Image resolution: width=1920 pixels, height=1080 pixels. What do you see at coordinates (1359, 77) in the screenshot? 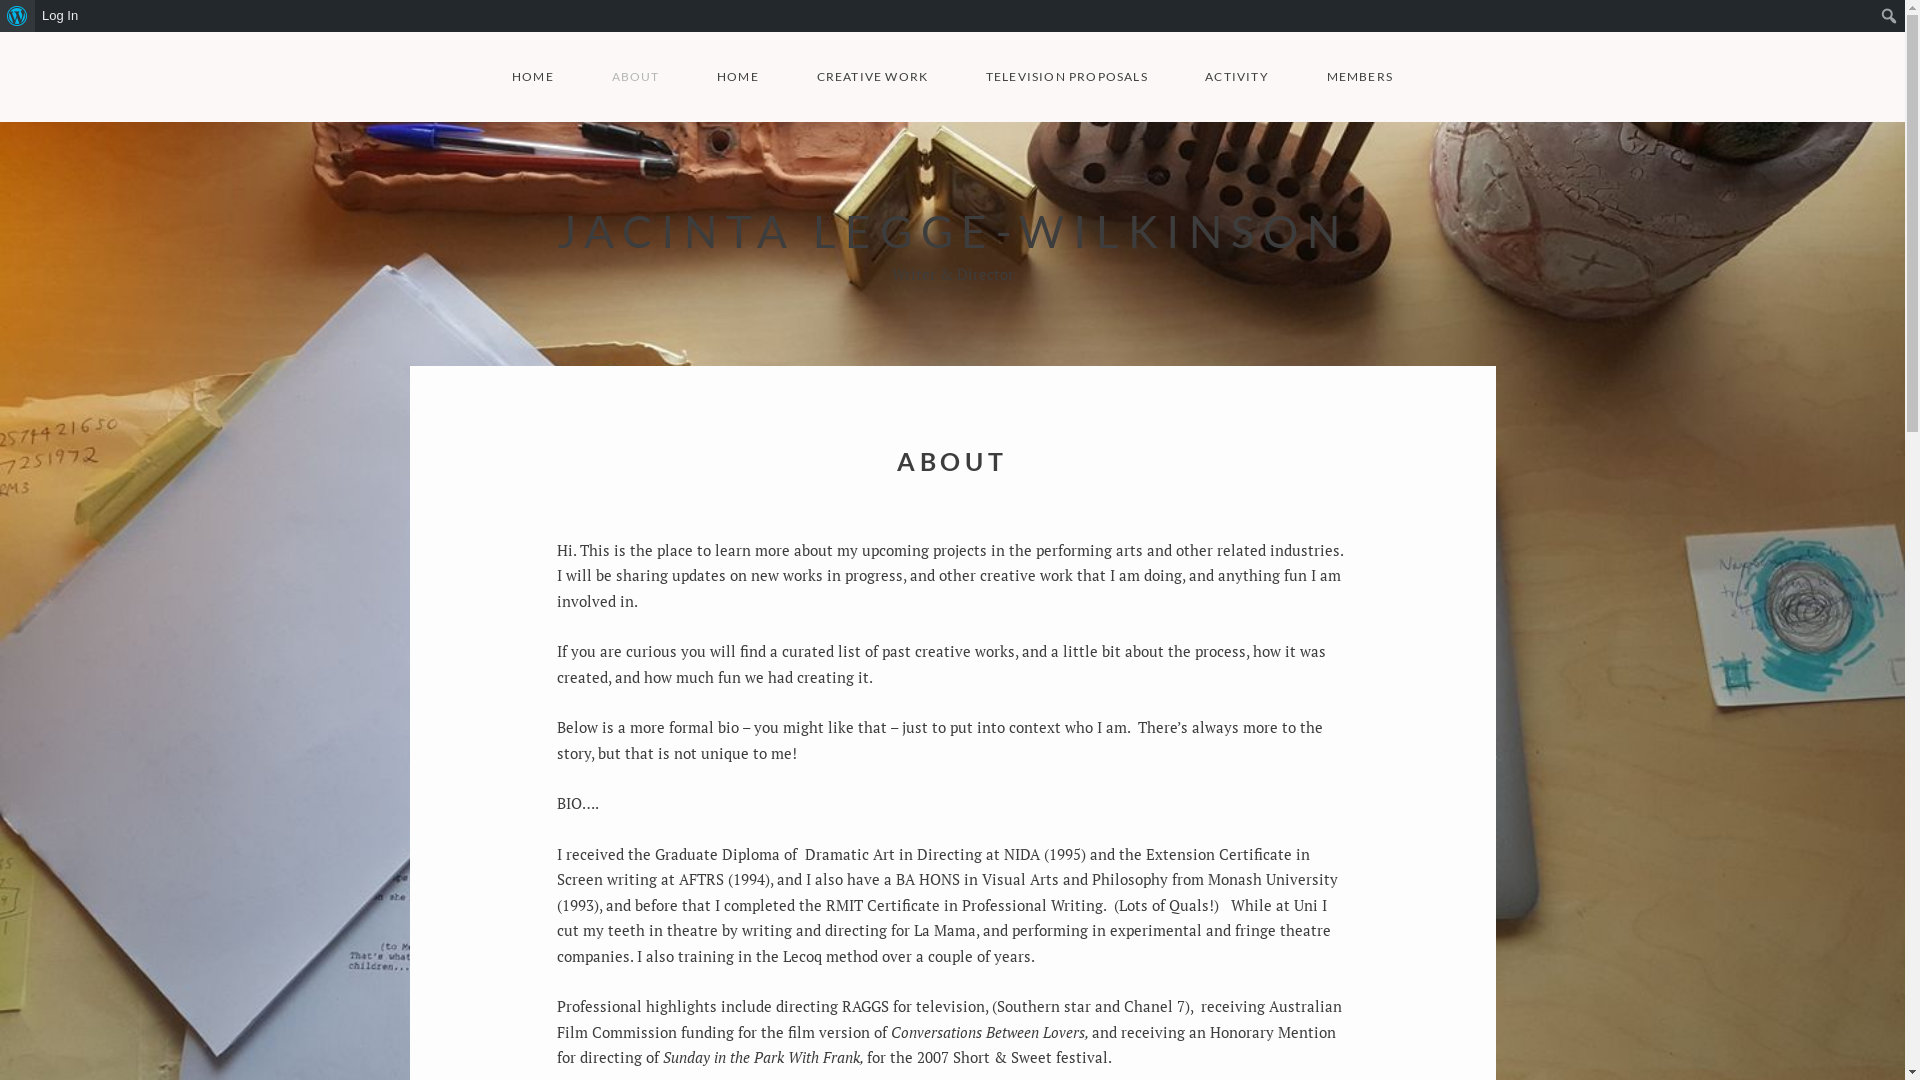
I see `MEMBERS` at bounding box center [1359, 77].